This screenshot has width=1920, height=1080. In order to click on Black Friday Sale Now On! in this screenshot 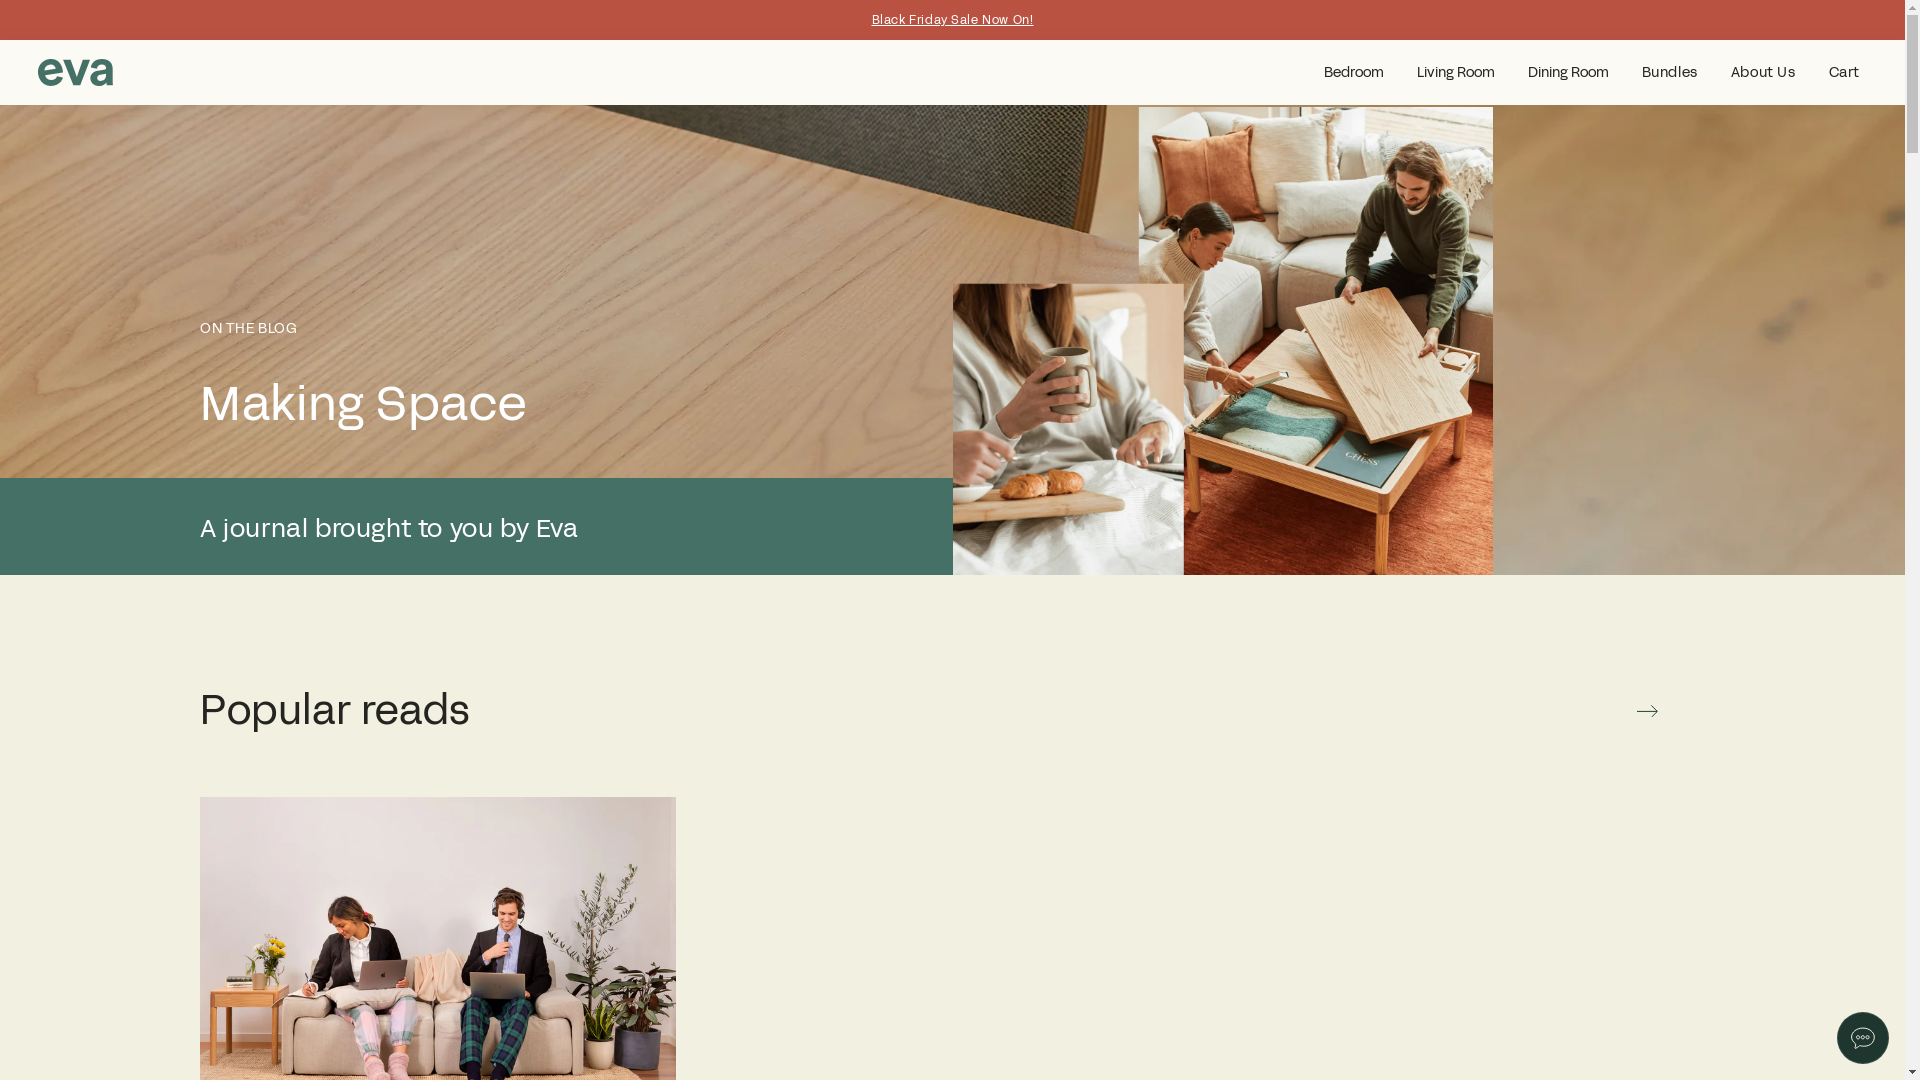, I will do `click(953, 20)`.